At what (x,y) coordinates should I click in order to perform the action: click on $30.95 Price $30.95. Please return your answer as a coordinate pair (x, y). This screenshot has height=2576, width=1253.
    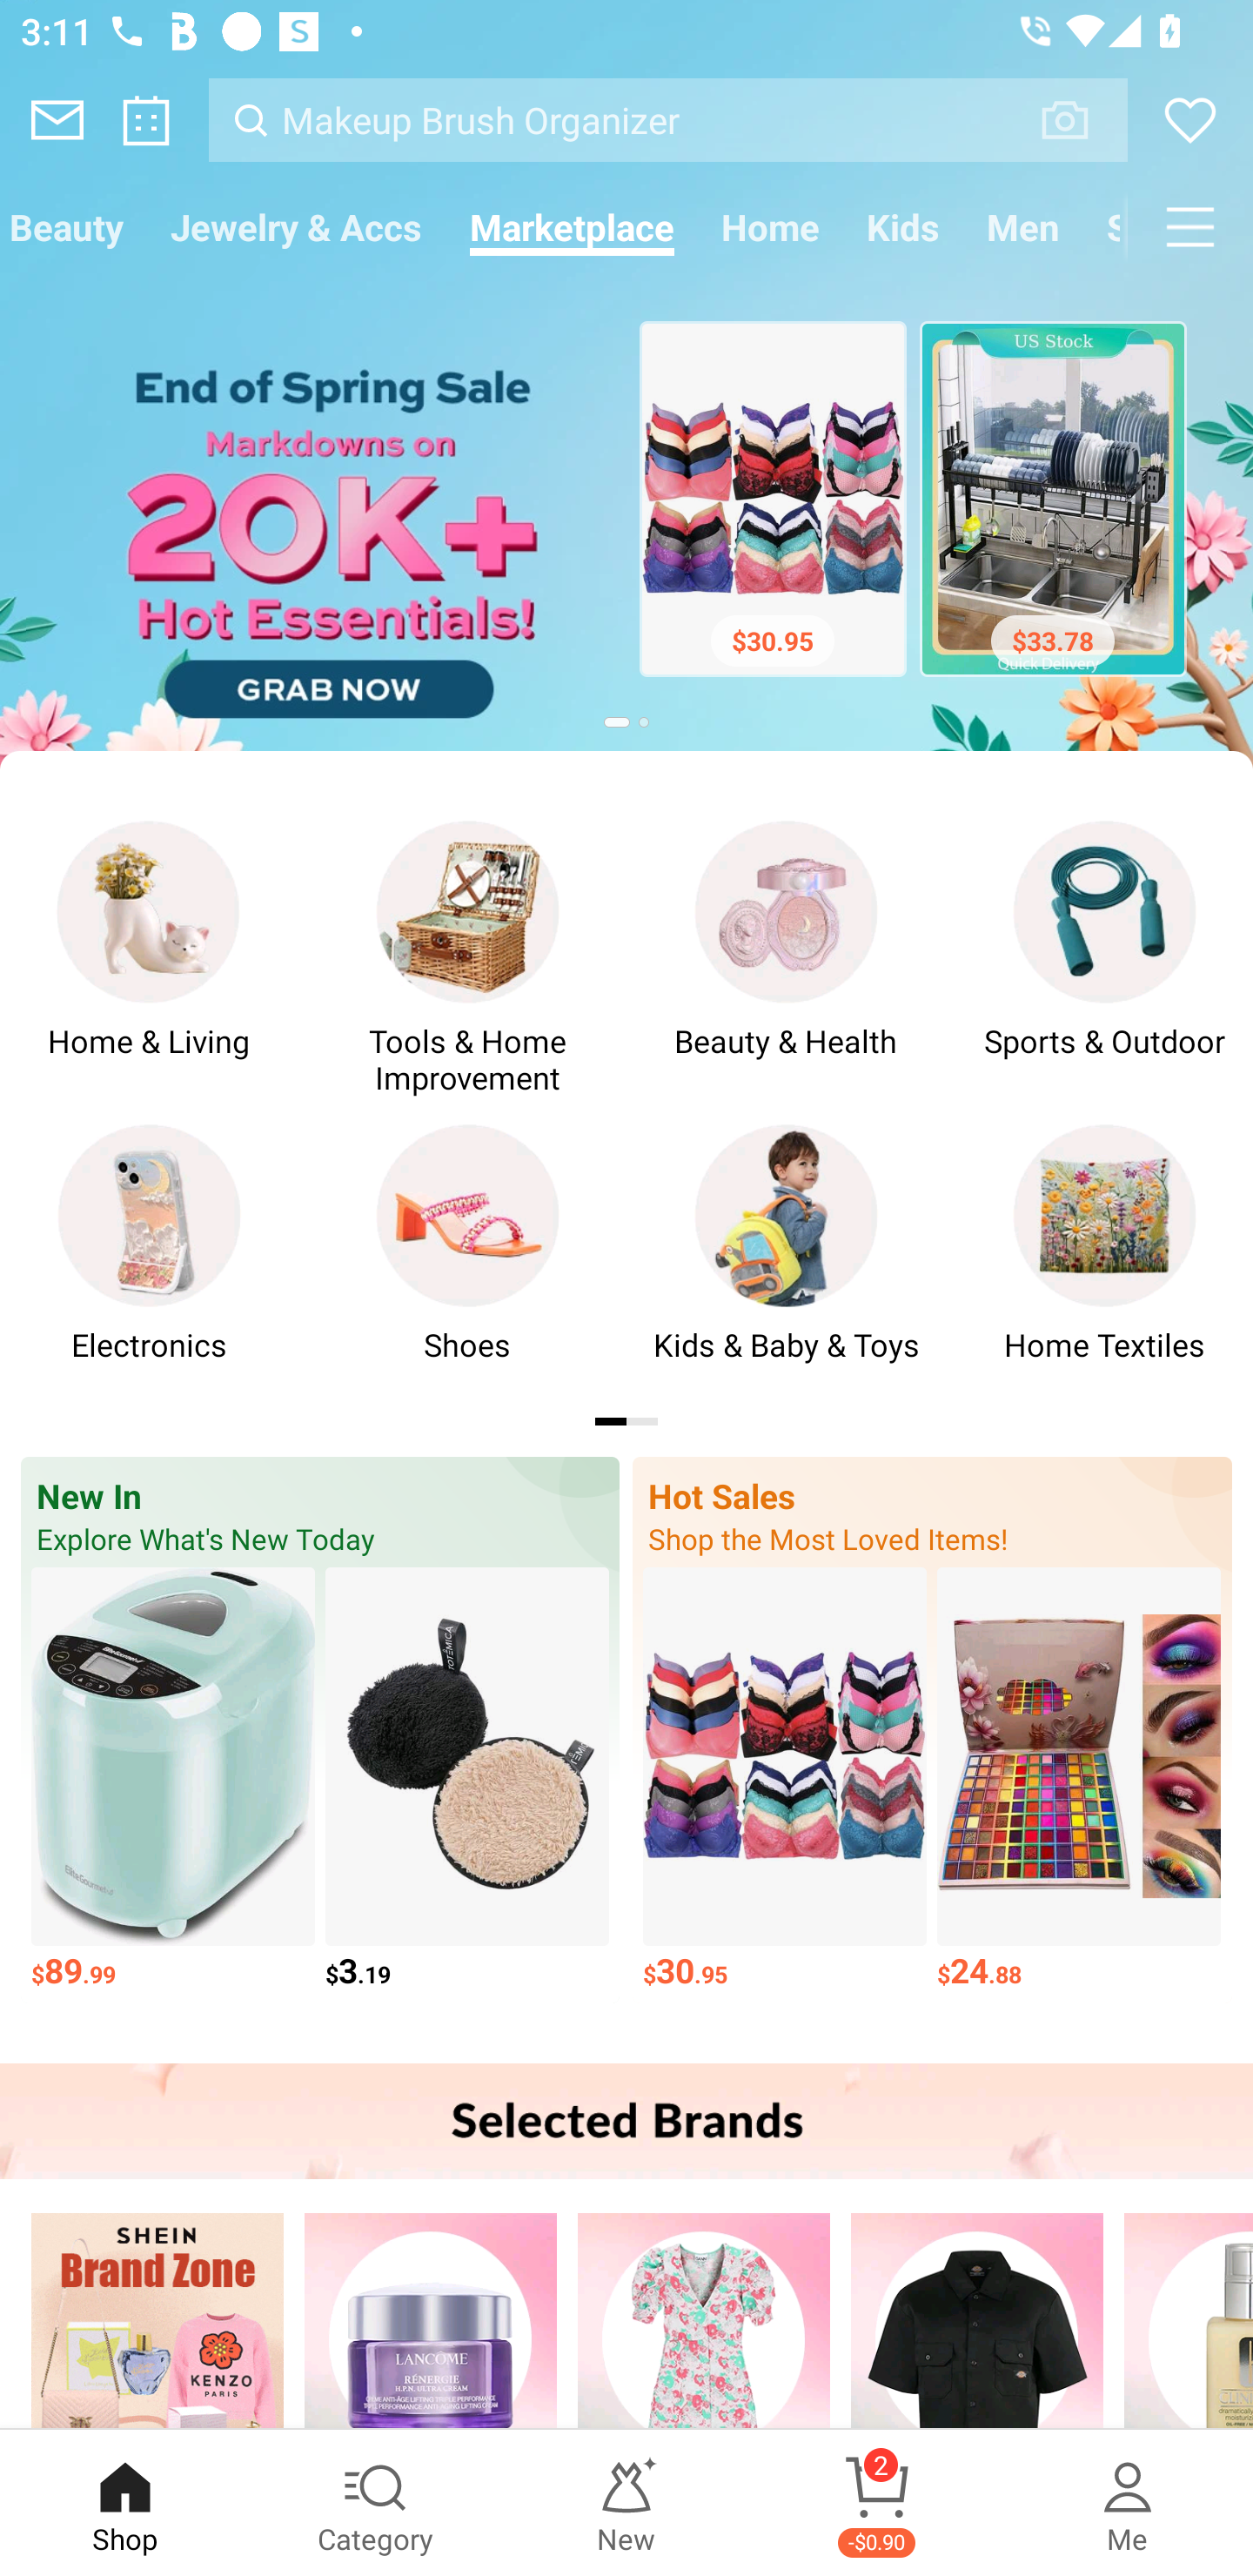
    Looking at the image, I should click on (785, 1780).